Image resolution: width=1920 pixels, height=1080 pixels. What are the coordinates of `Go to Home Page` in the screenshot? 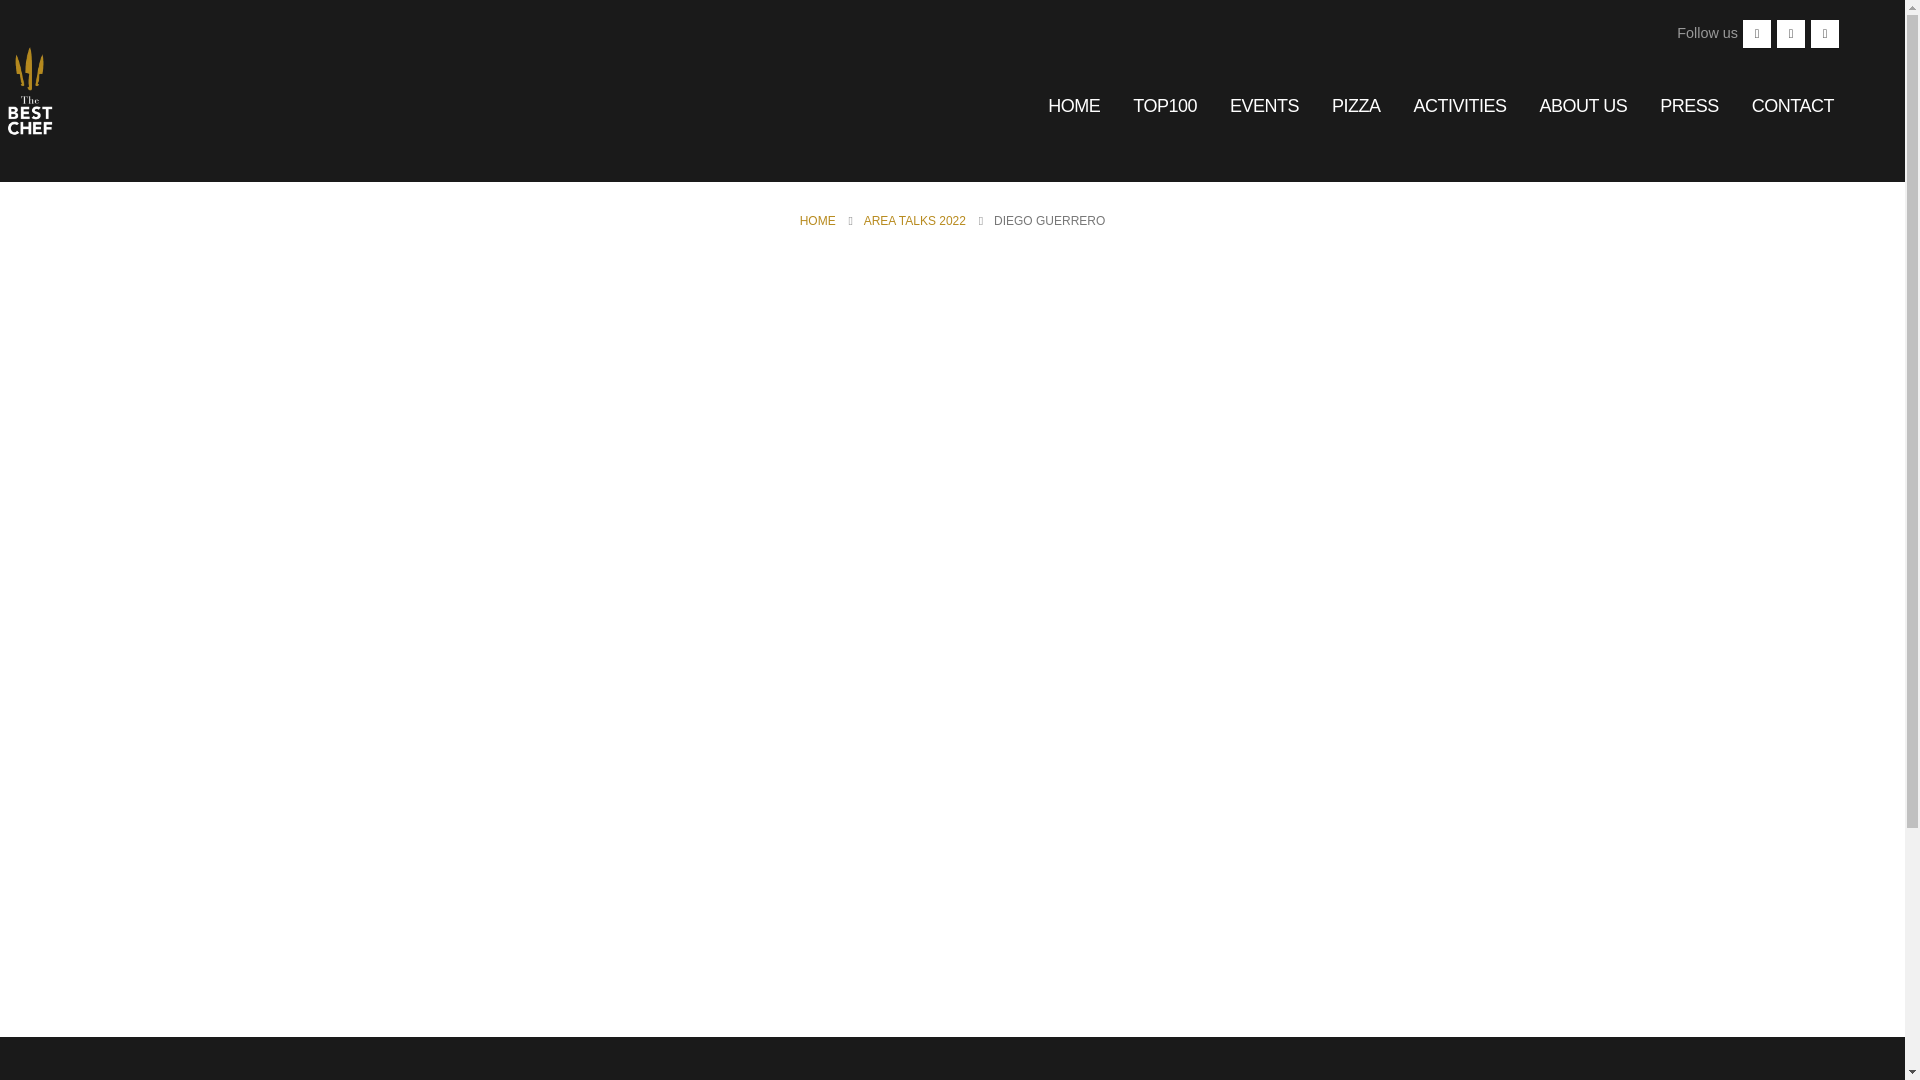 It's located at (818, 221).